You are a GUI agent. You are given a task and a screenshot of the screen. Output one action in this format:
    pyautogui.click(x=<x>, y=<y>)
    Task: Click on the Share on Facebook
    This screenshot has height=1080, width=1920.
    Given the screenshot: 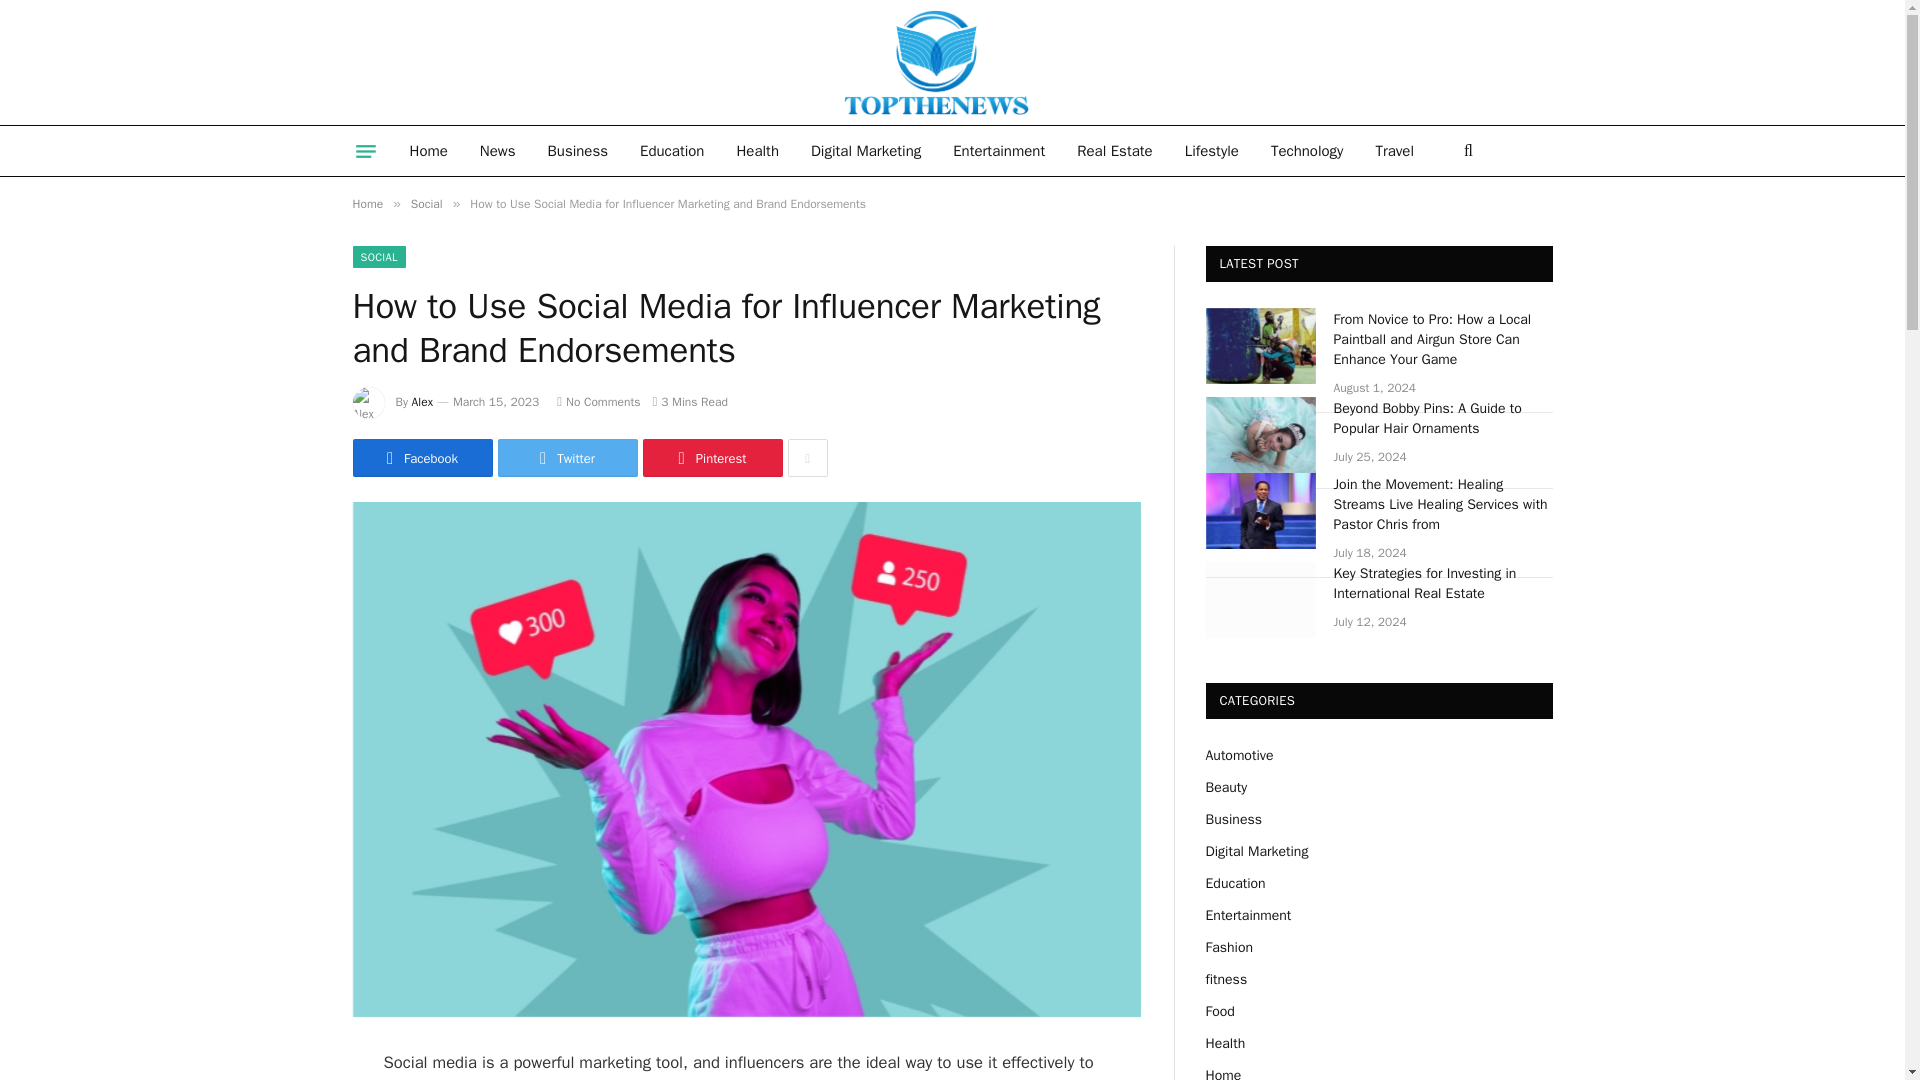 What is the action you would take?
    pyautogui.click(x=421, y=458)
    